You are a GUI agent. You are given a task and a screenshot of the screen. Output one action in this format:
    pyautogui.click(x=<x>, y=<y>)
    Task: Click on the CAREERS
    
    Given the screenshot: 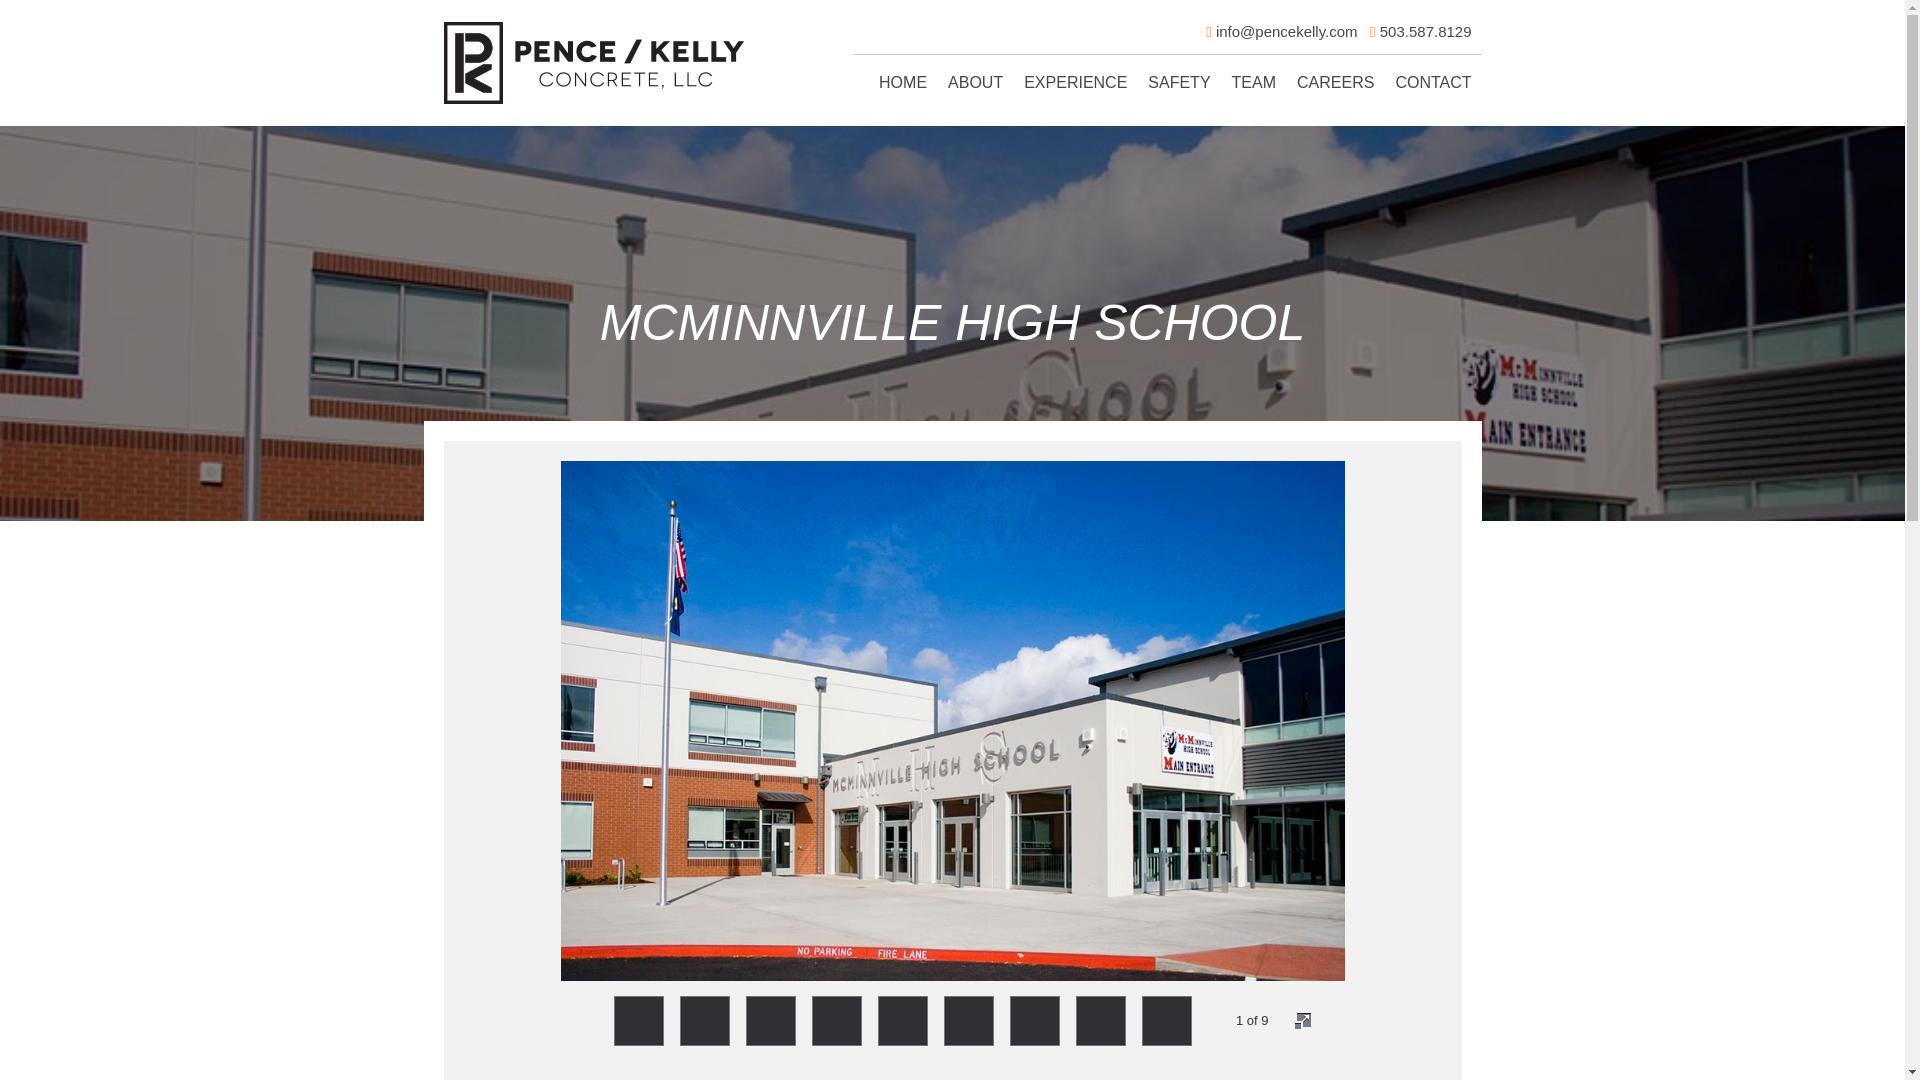 What is the action you would take?
    pyautogui.click(x=1335, y=82)
    